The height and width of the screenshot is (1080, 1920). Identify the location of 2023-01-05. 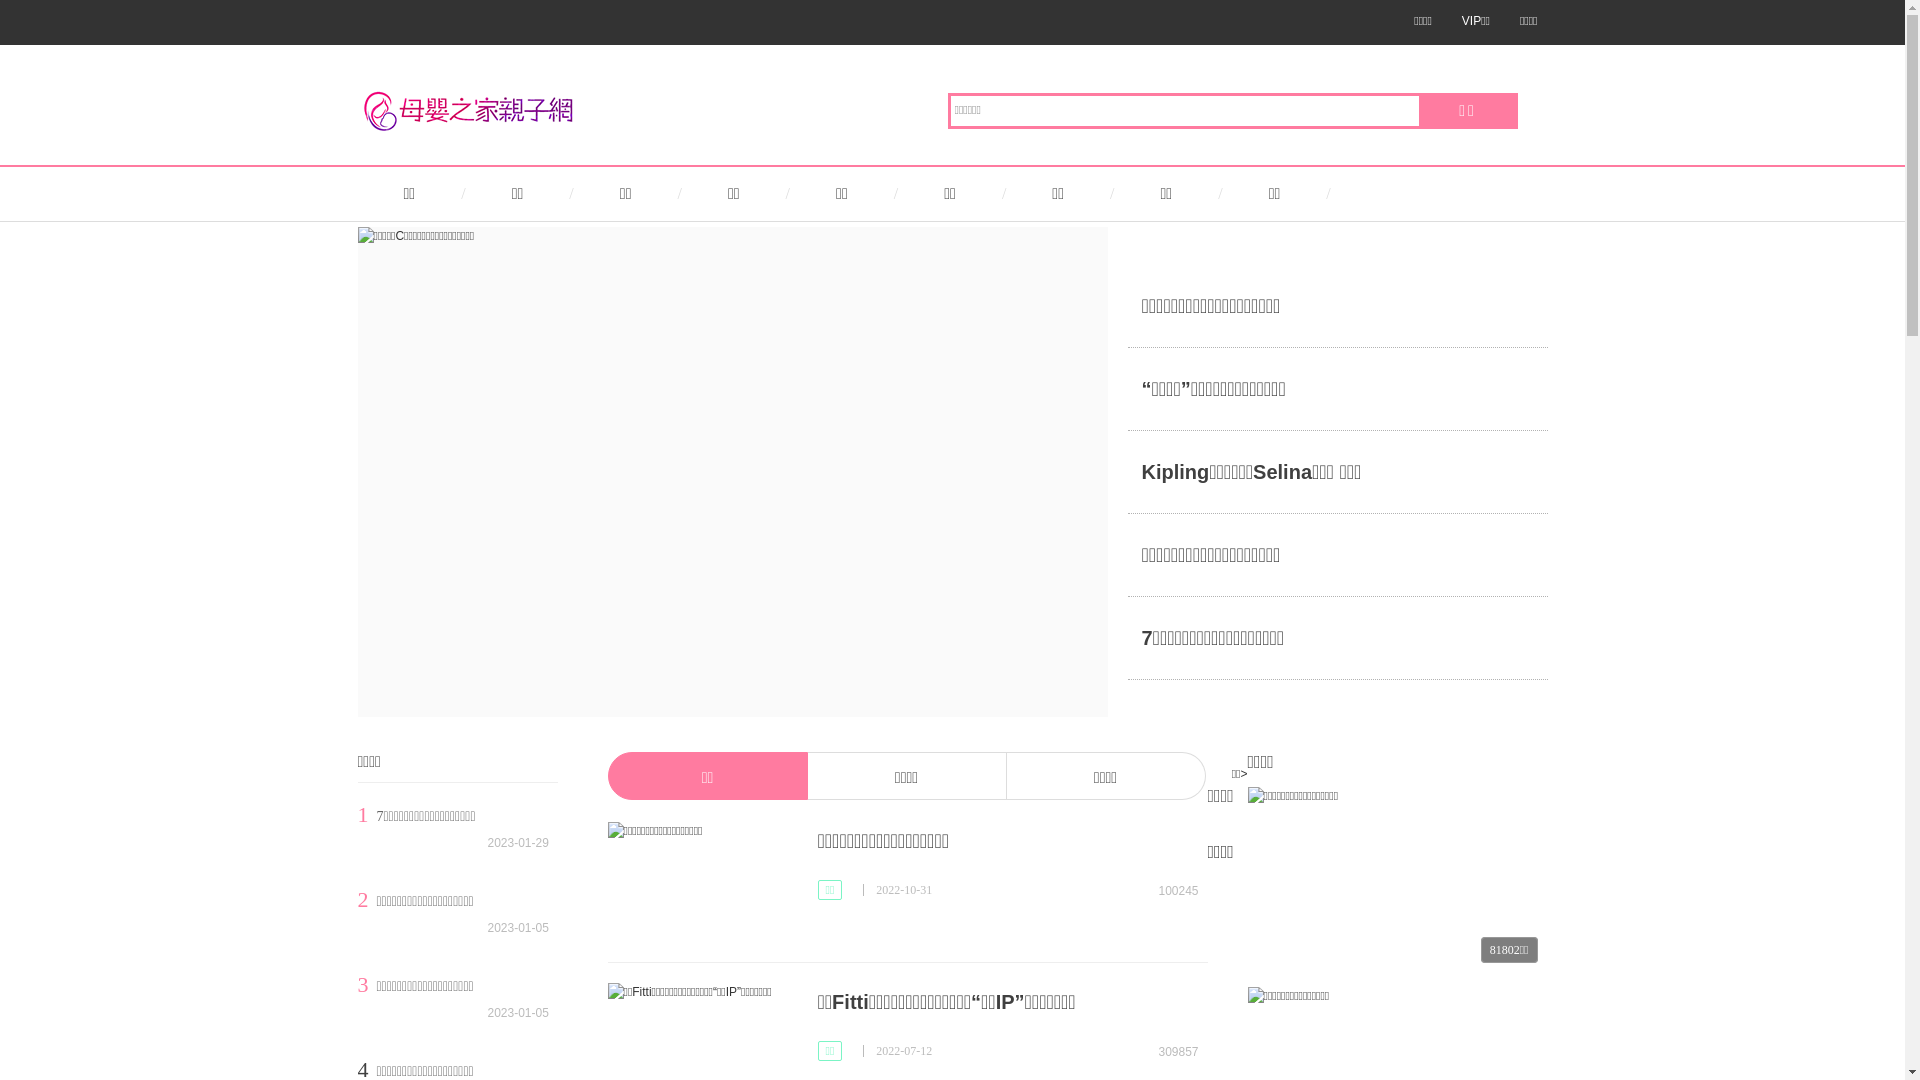
(523, 1014).